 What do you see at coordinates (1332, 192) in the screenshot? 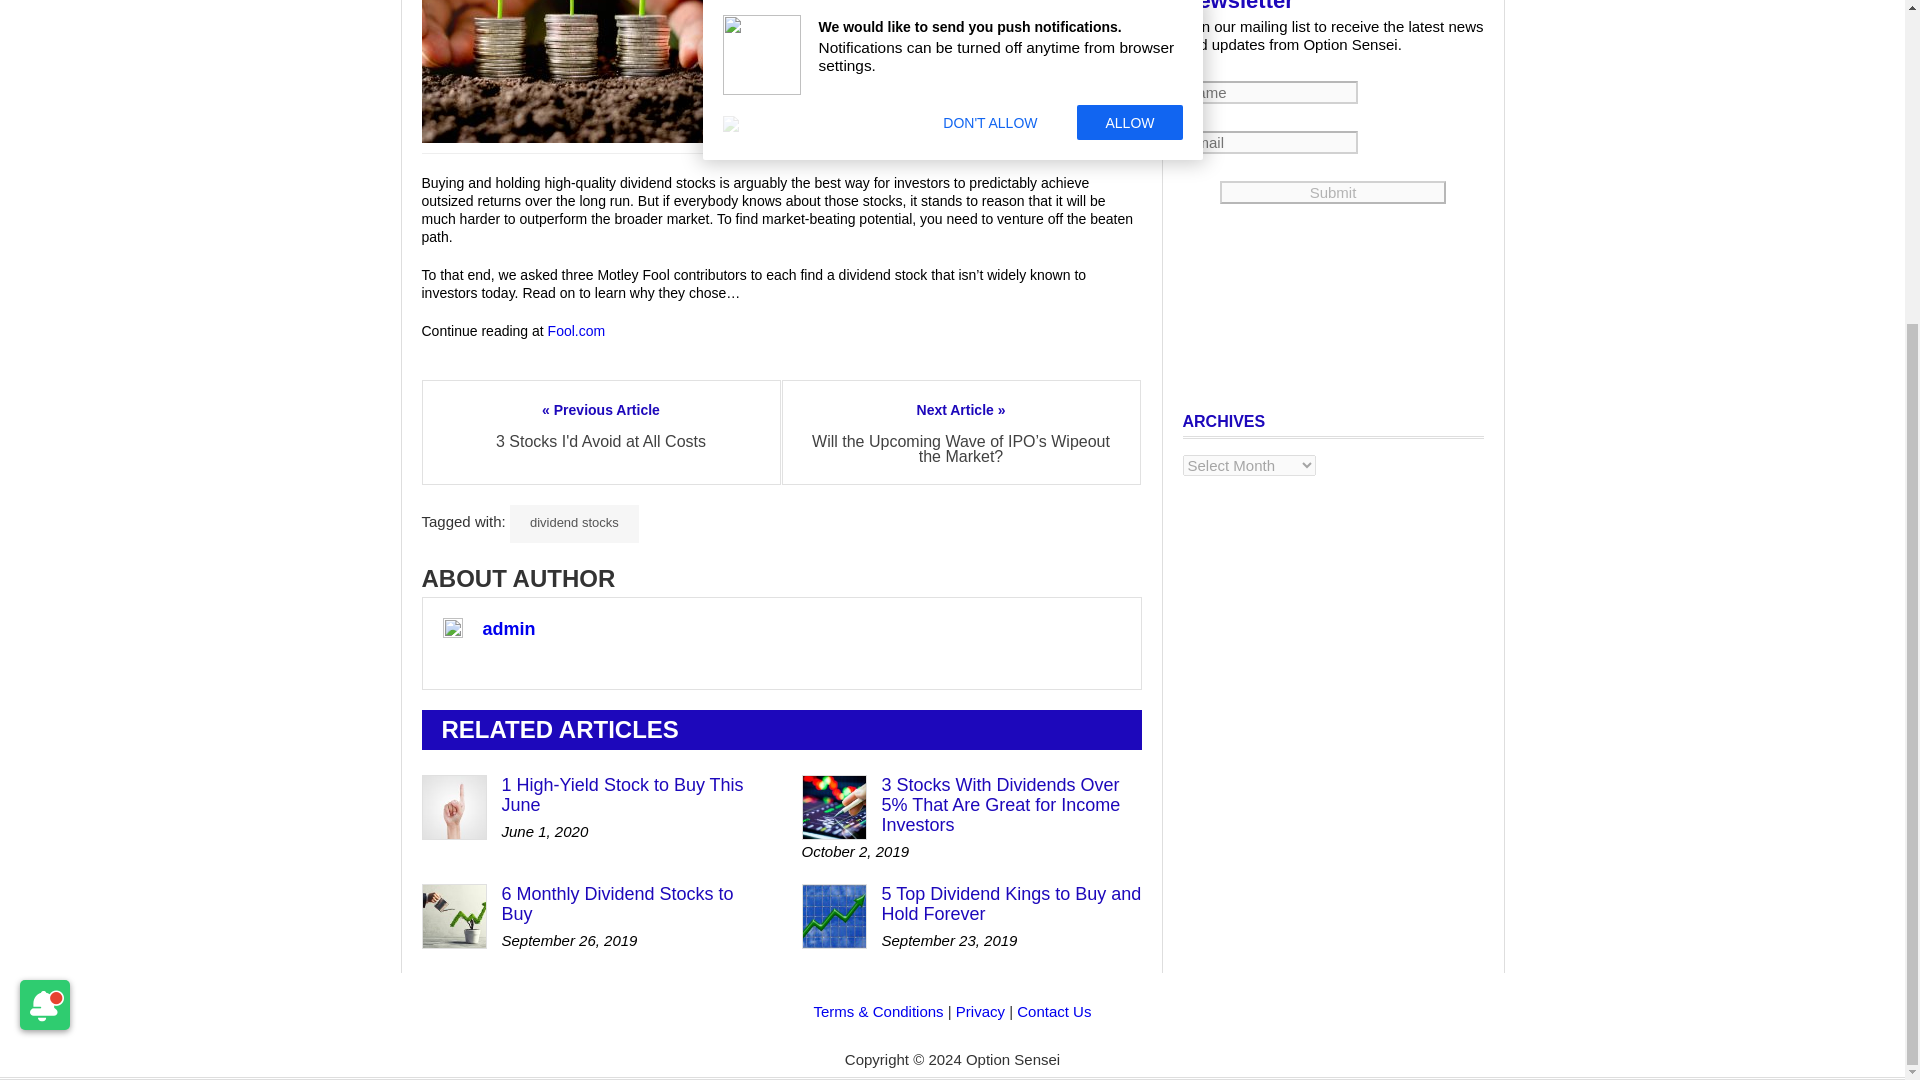
I see `Submit` at bounding box center [1332, 192].